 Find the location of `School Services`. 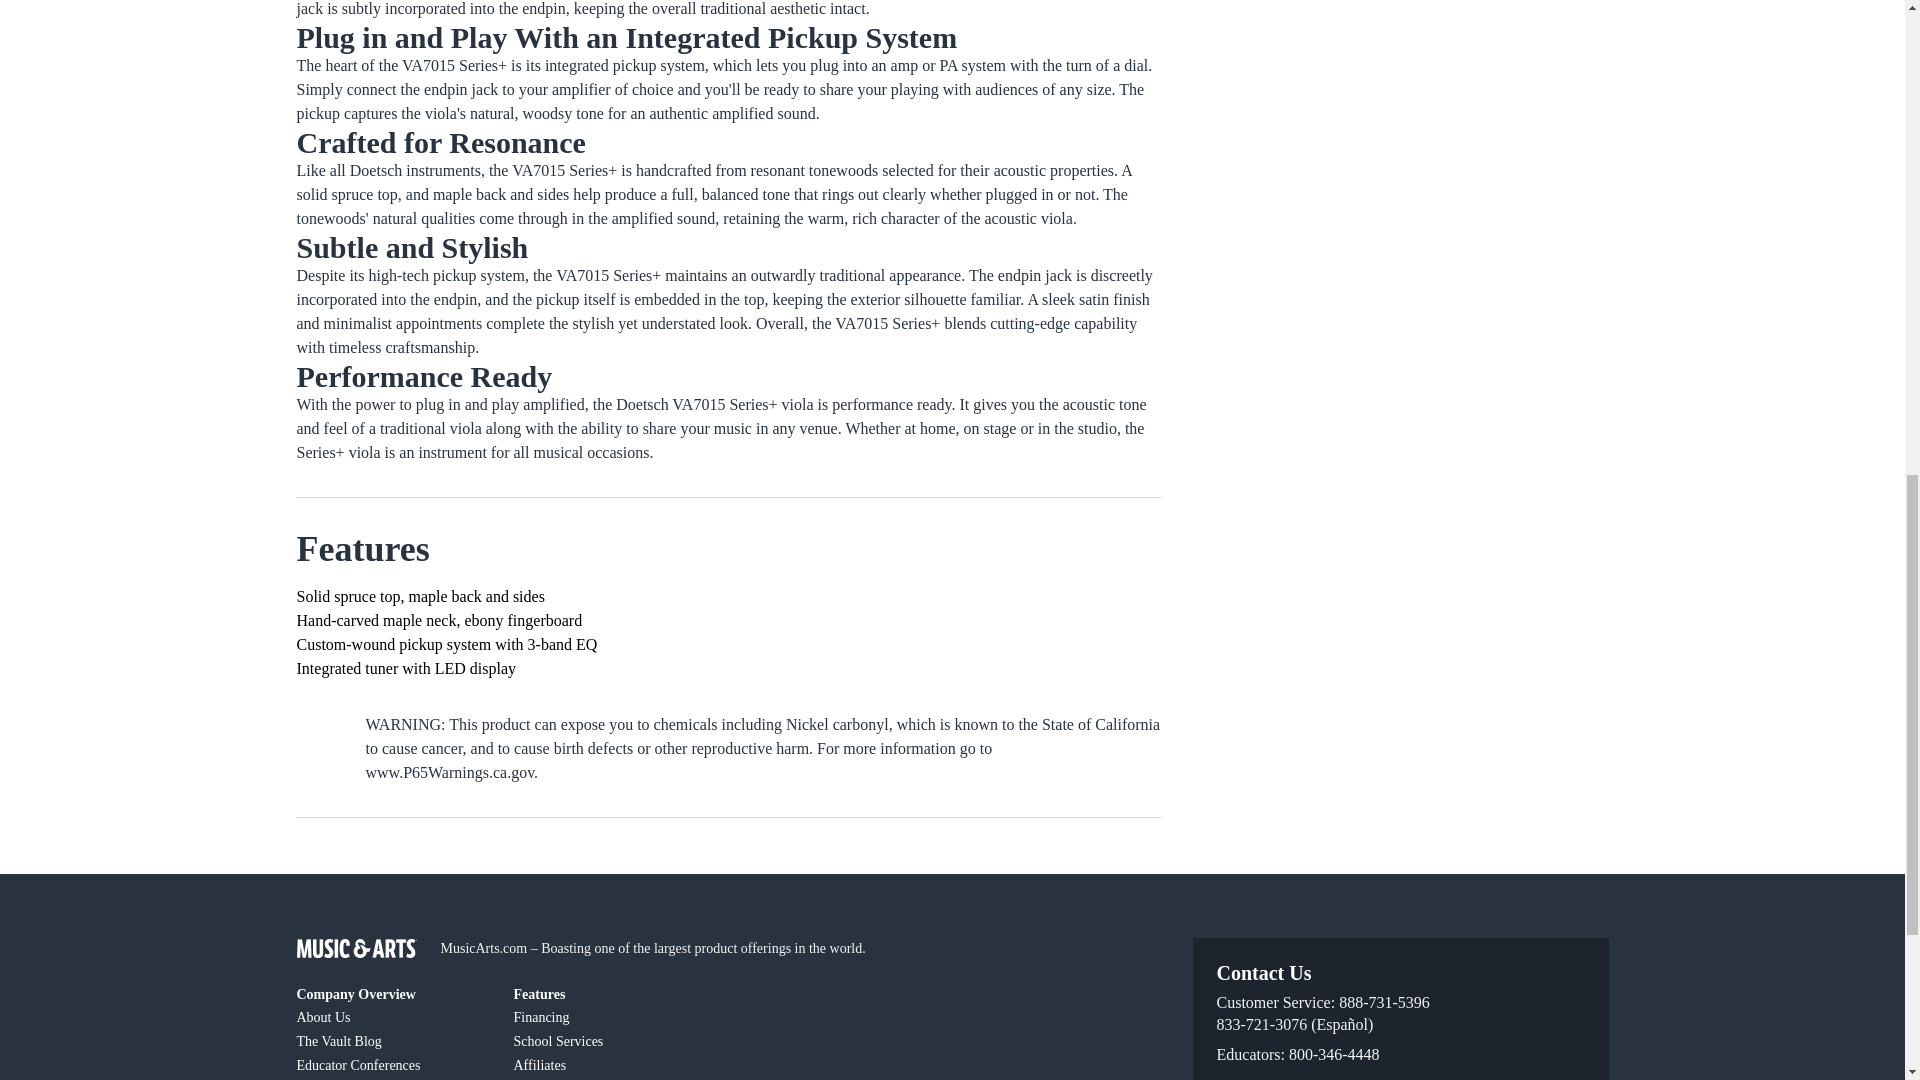

School Services is located at coordinates (610, 1041).